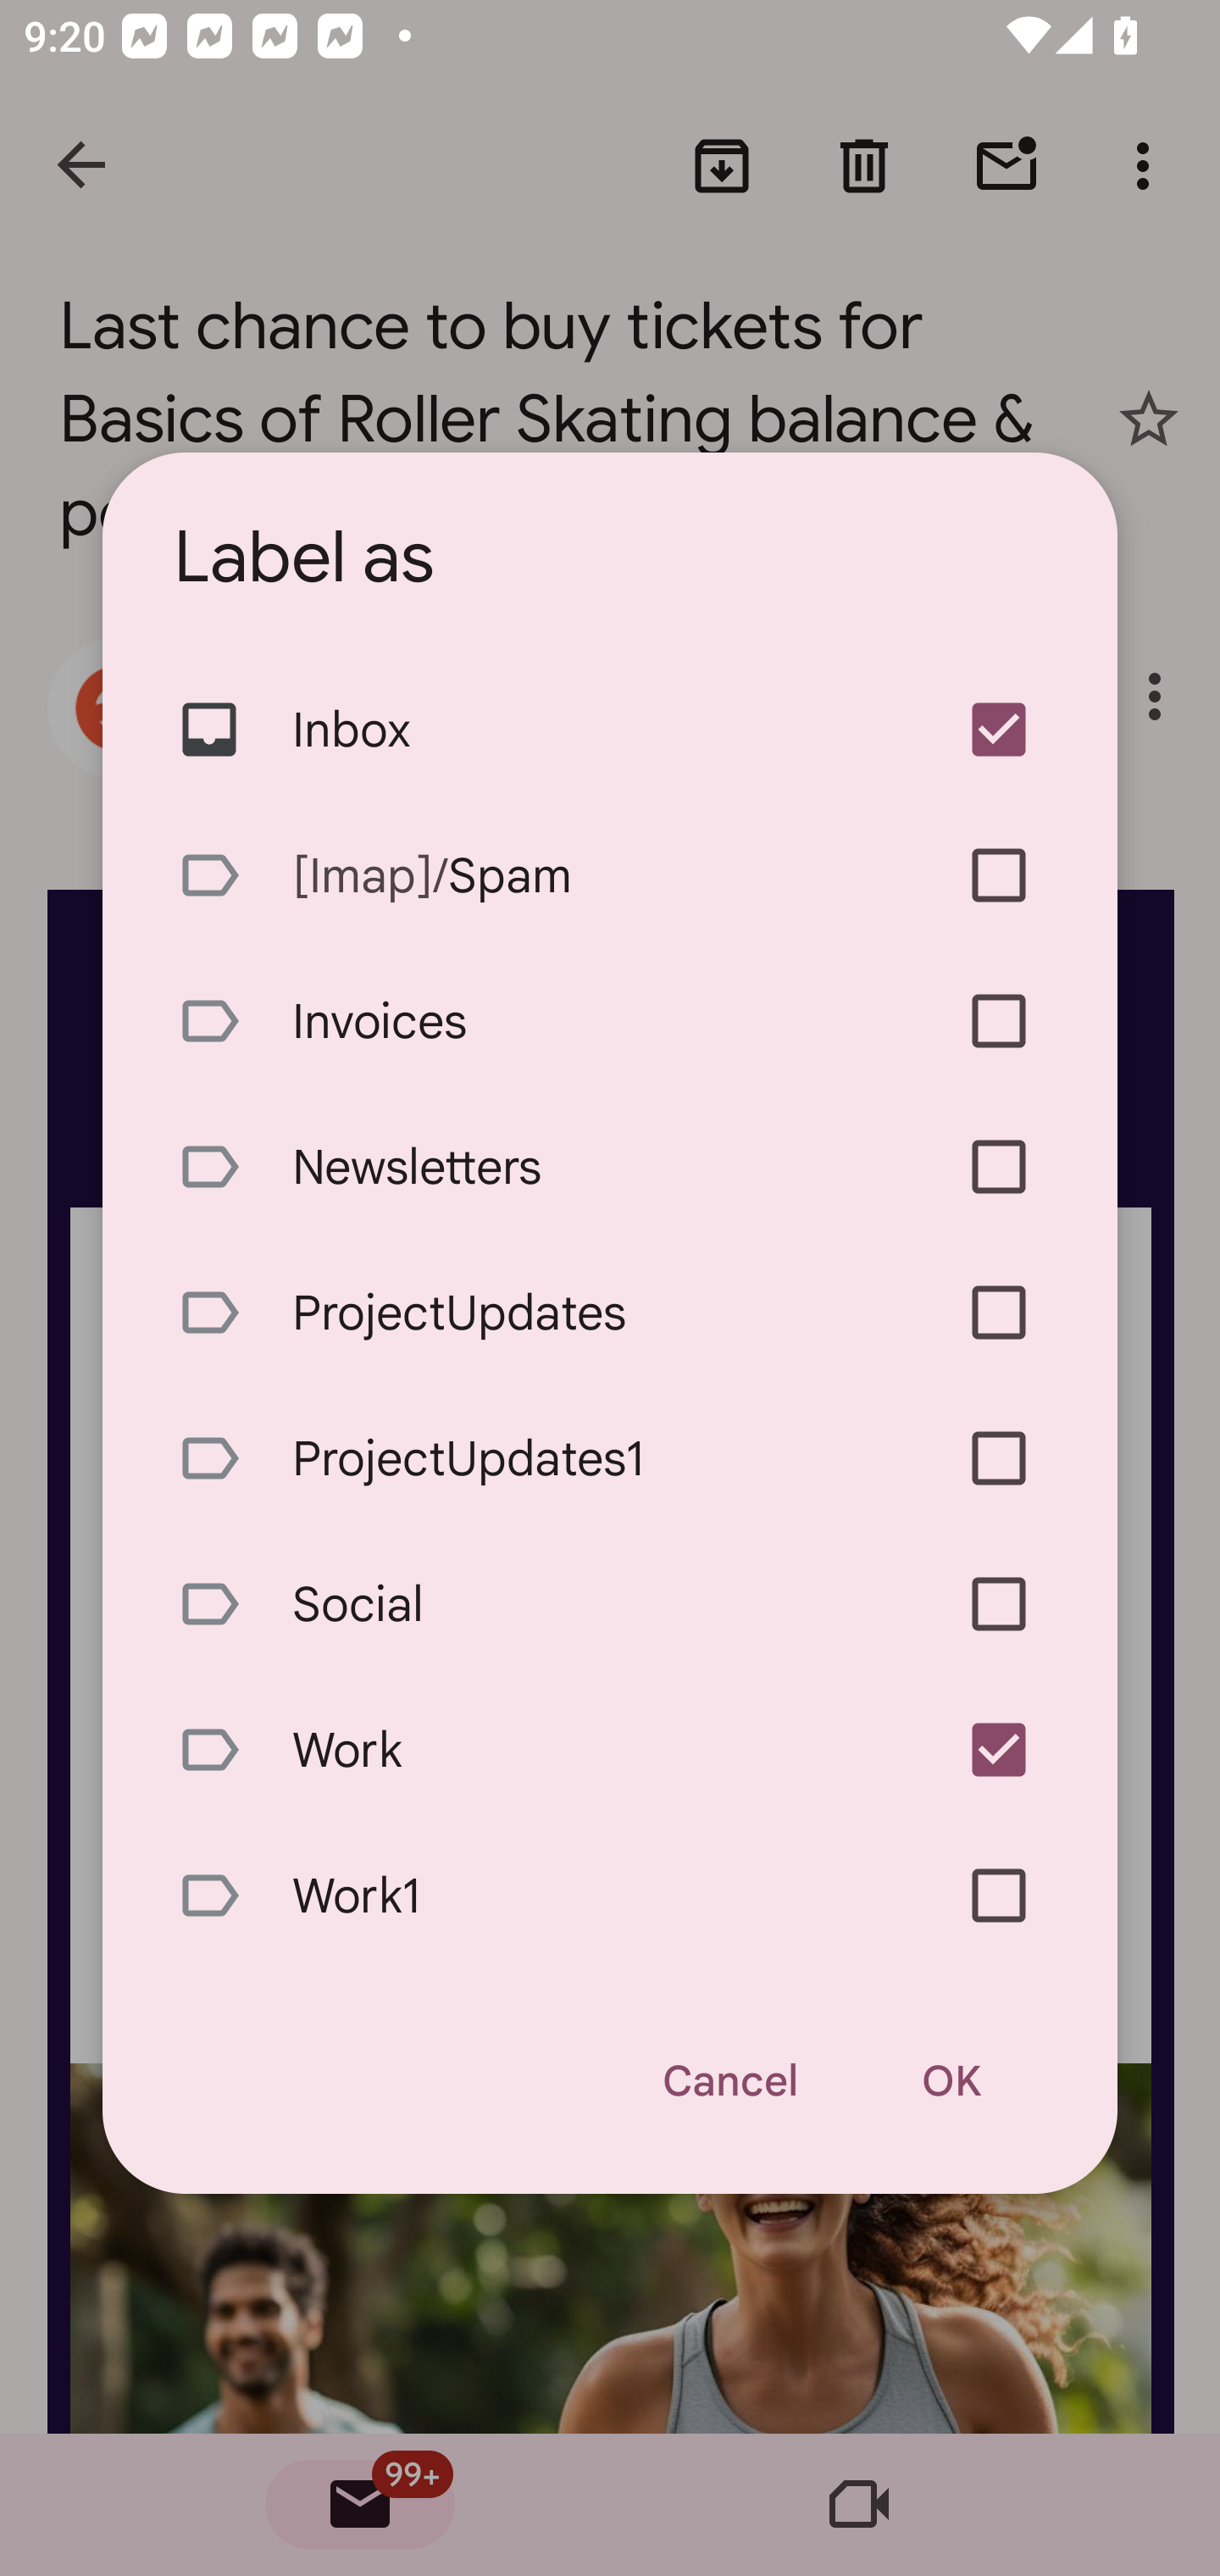 The width and height of the screenshot is (1220, 2576). What do you see at coordinates (610, 730) in the screenshot?
I see `Inbox` at bounding box center [610, 730].